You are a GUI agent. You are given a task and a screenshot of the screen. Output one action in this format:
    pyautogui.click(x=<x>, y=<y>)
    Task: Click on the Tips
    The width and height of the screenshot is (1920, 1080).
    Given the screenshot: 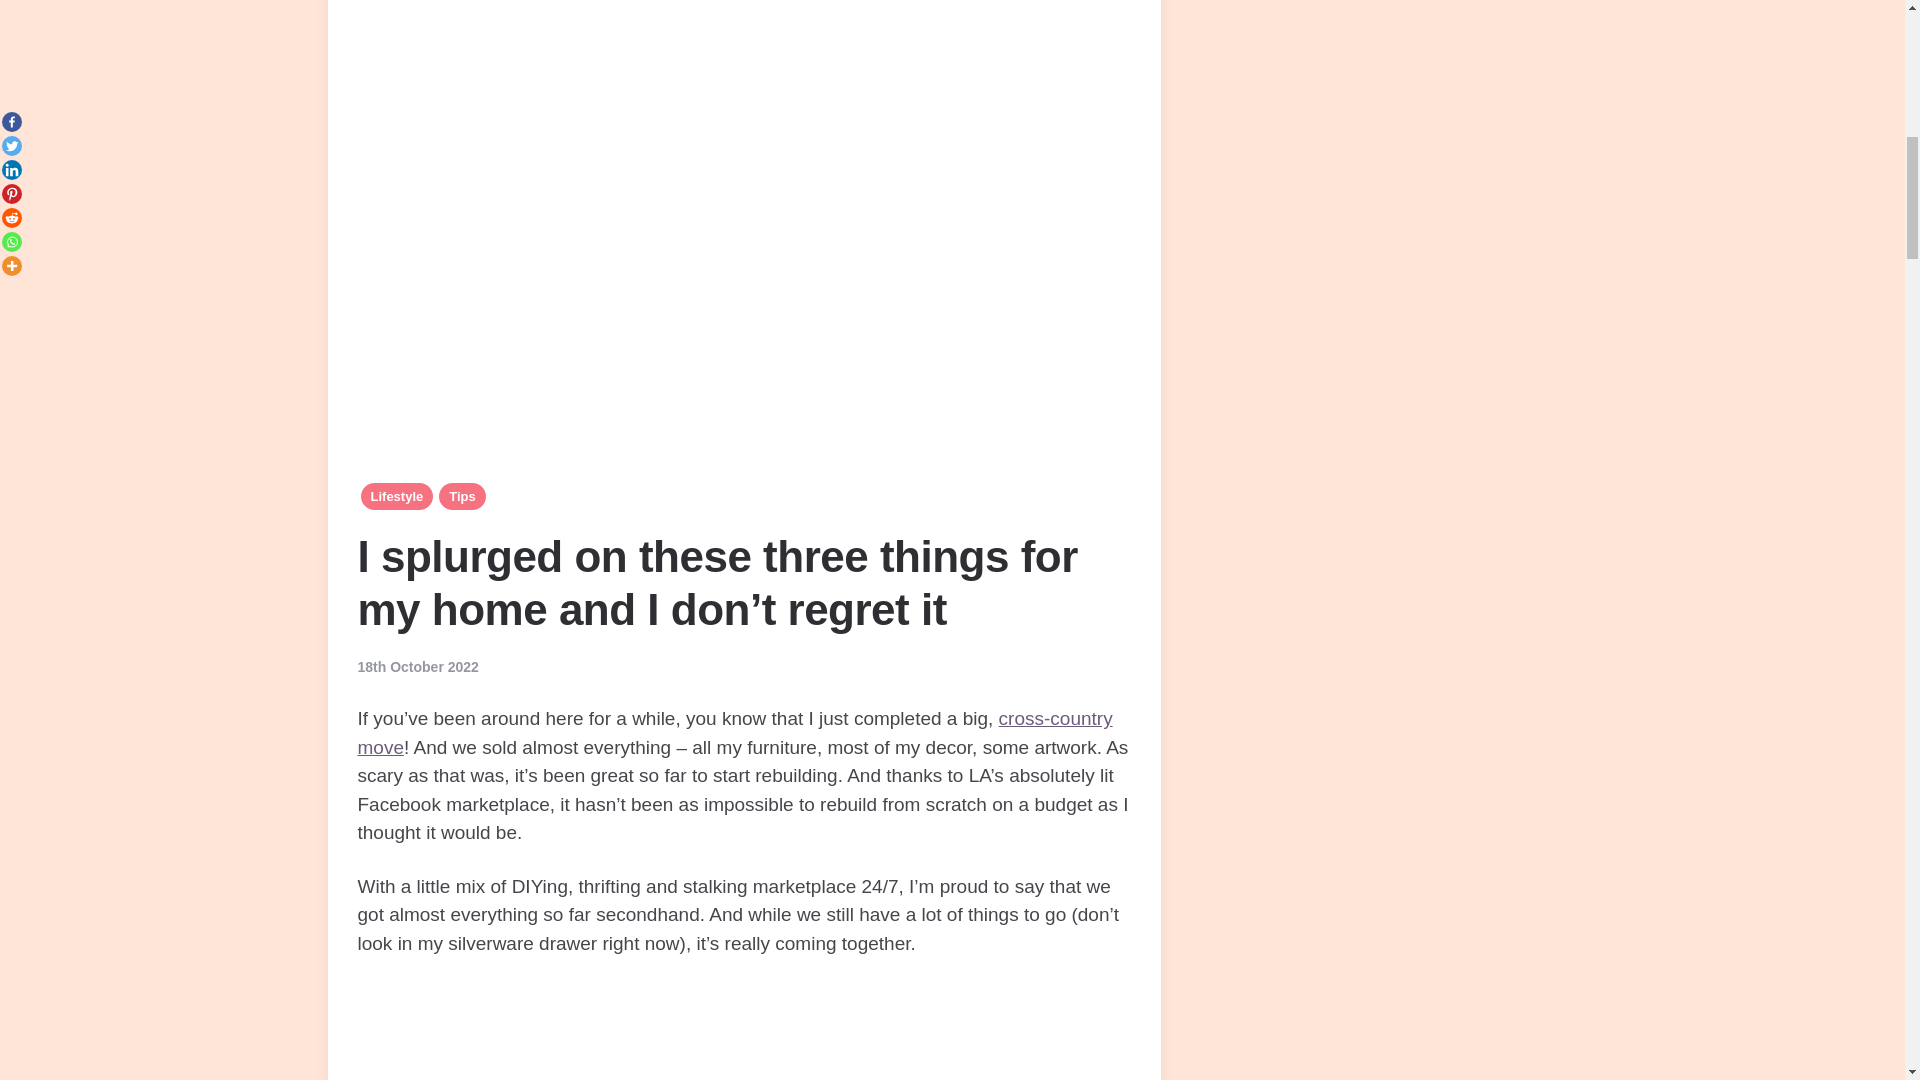 What is the action you would take?
    pyautogui.click(x=462, y=496)
    